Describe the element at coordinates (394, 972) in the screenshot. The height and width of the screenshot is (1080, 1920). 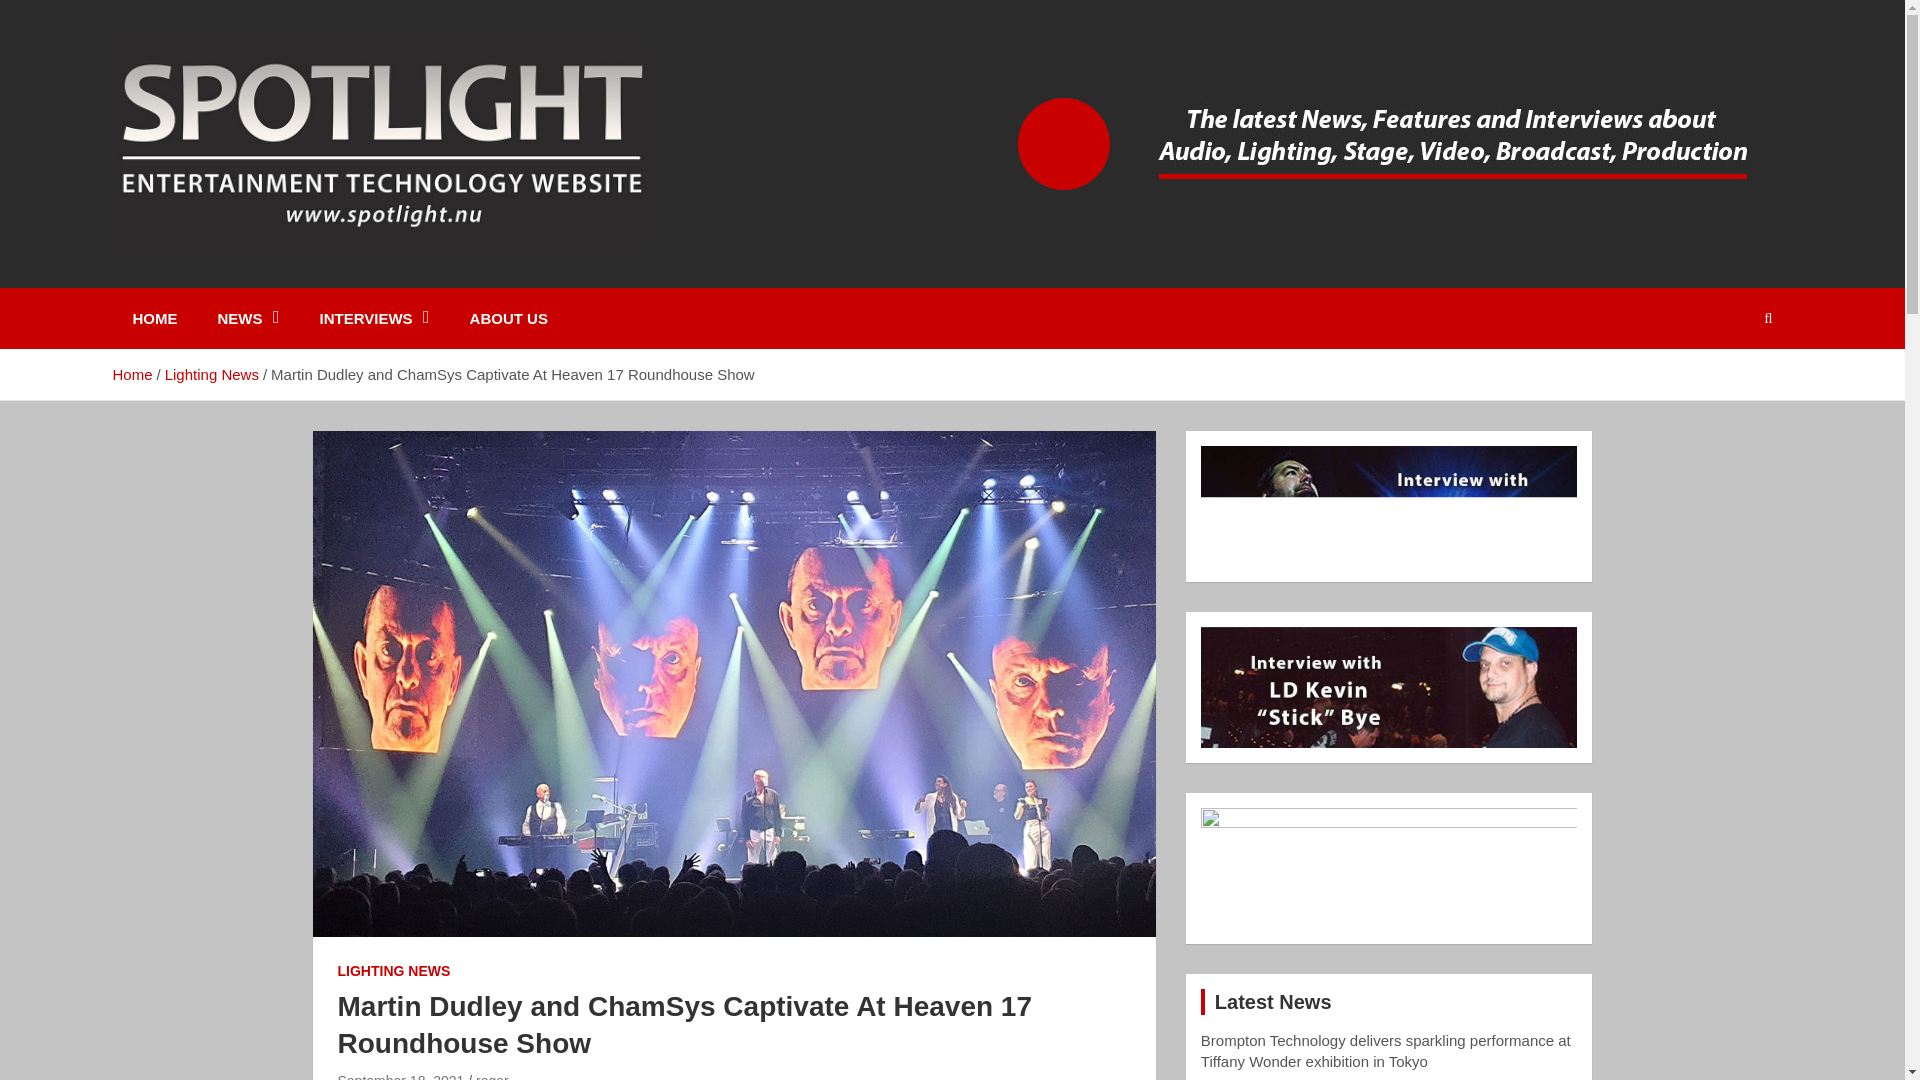
I see `LIGHTING NEWS` at that location.